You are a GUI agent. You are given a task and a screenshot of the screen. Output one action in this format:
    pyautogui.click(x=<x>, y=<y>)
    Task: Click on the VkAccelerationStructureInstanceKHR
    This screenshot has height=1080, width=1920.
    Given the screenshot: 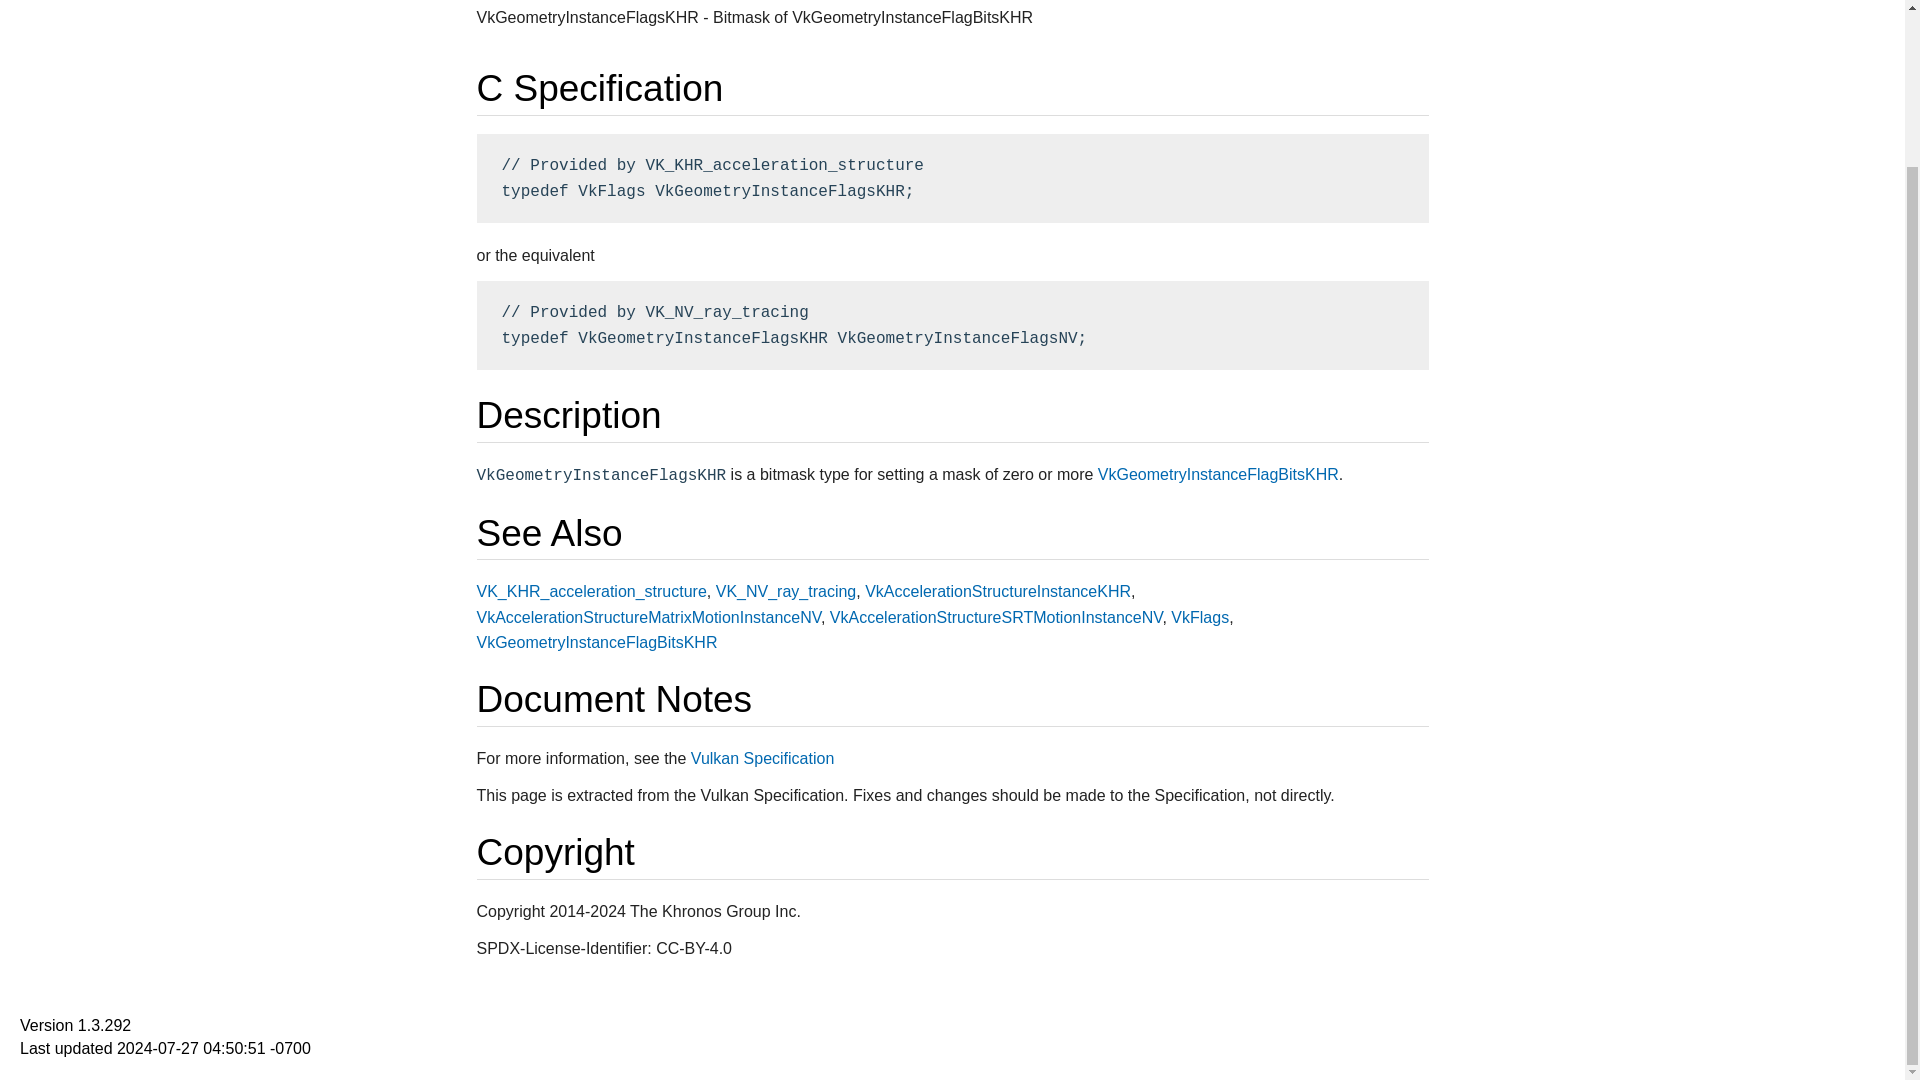 What is the action you would take?
    pyautogui.click(x=998, y=592)
    